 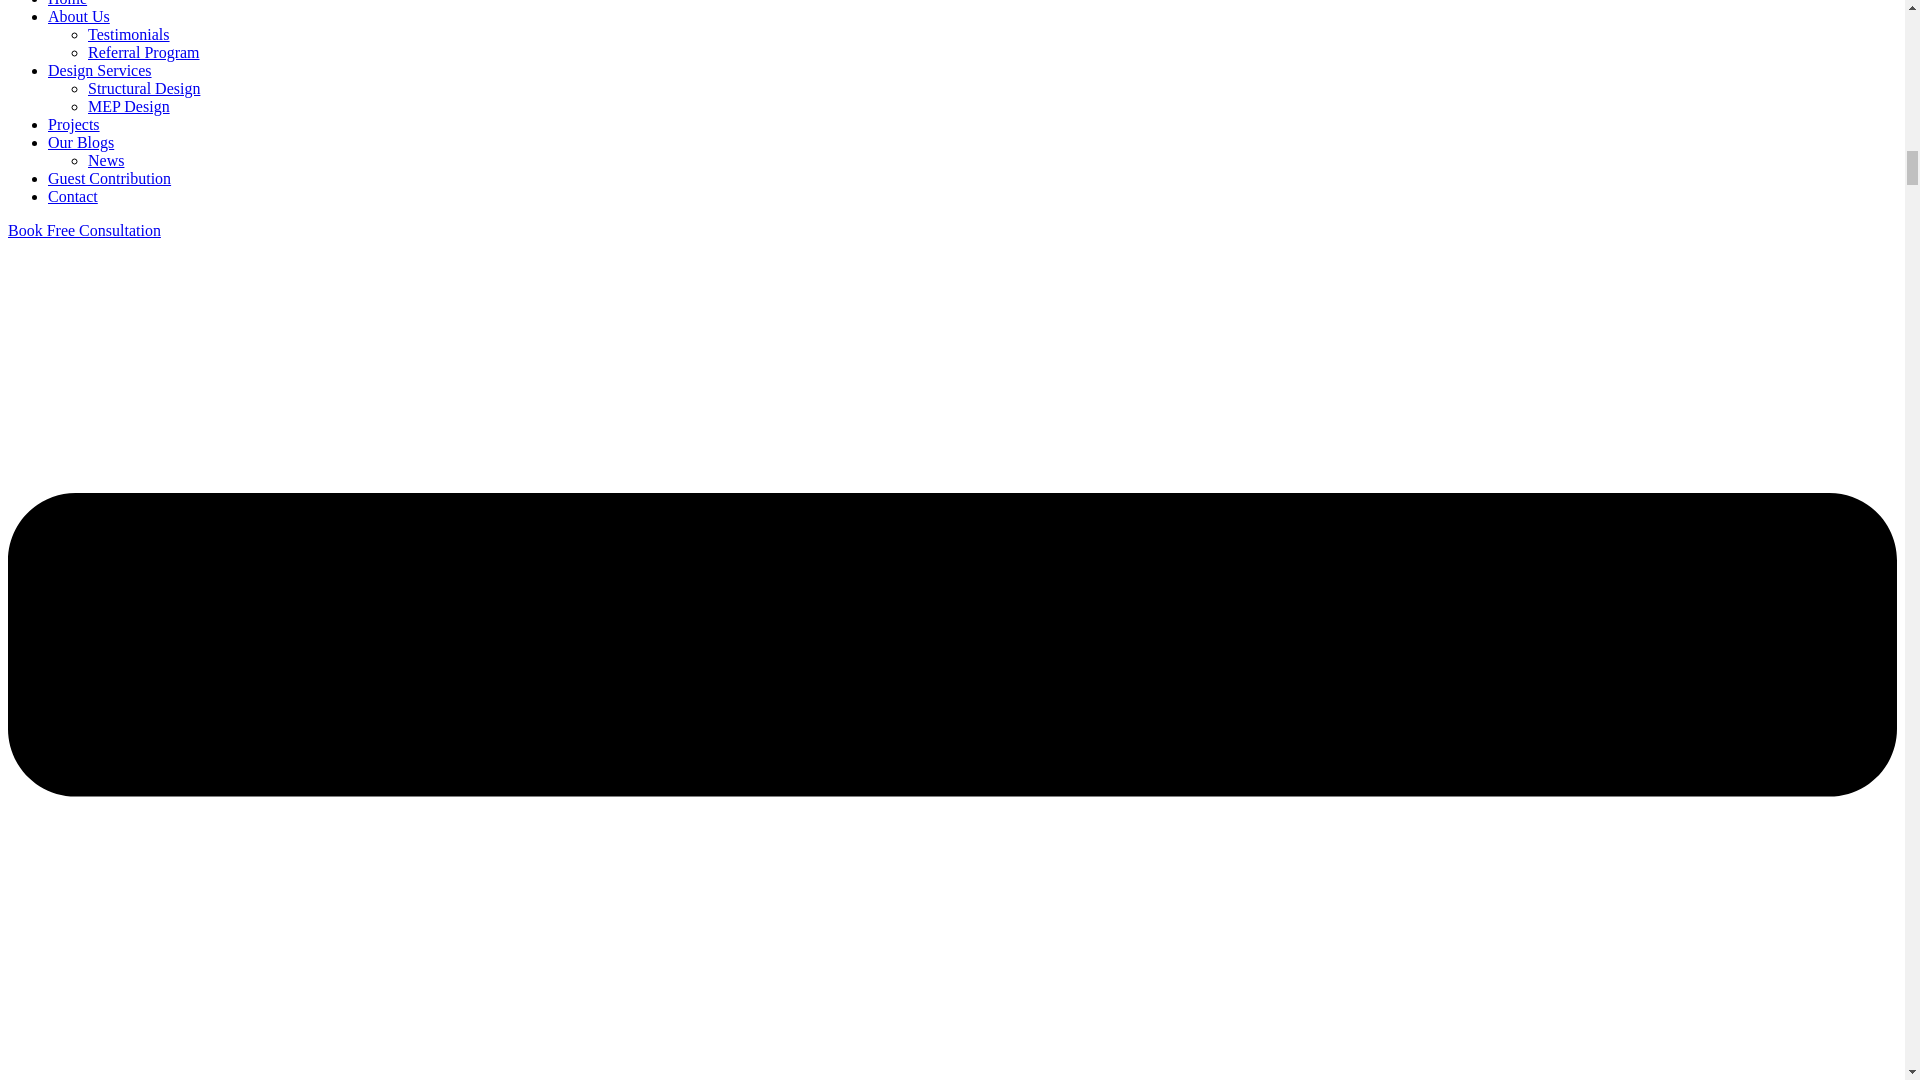 I want to click on Contact, so click(x=72, y=196).